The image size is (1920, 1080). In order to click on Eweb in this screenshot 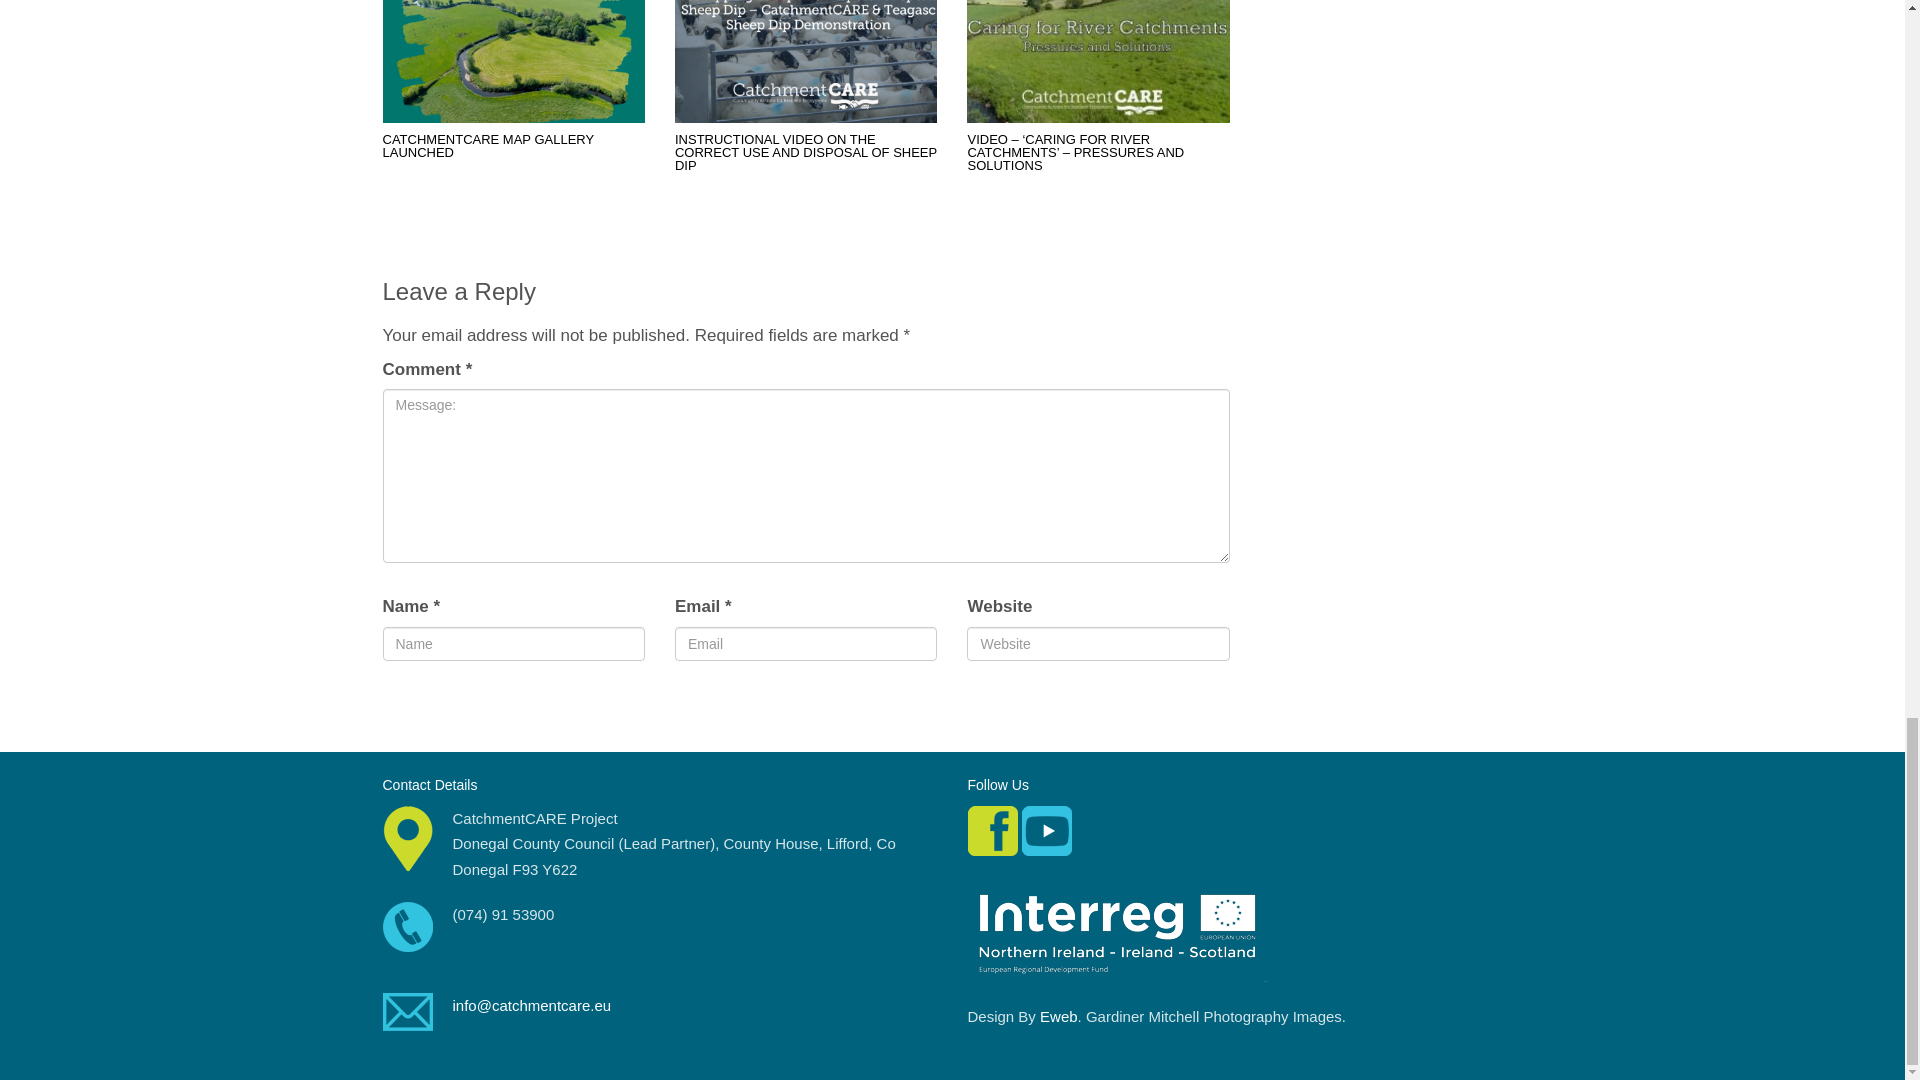, I will do `click(1058, 1016)`.